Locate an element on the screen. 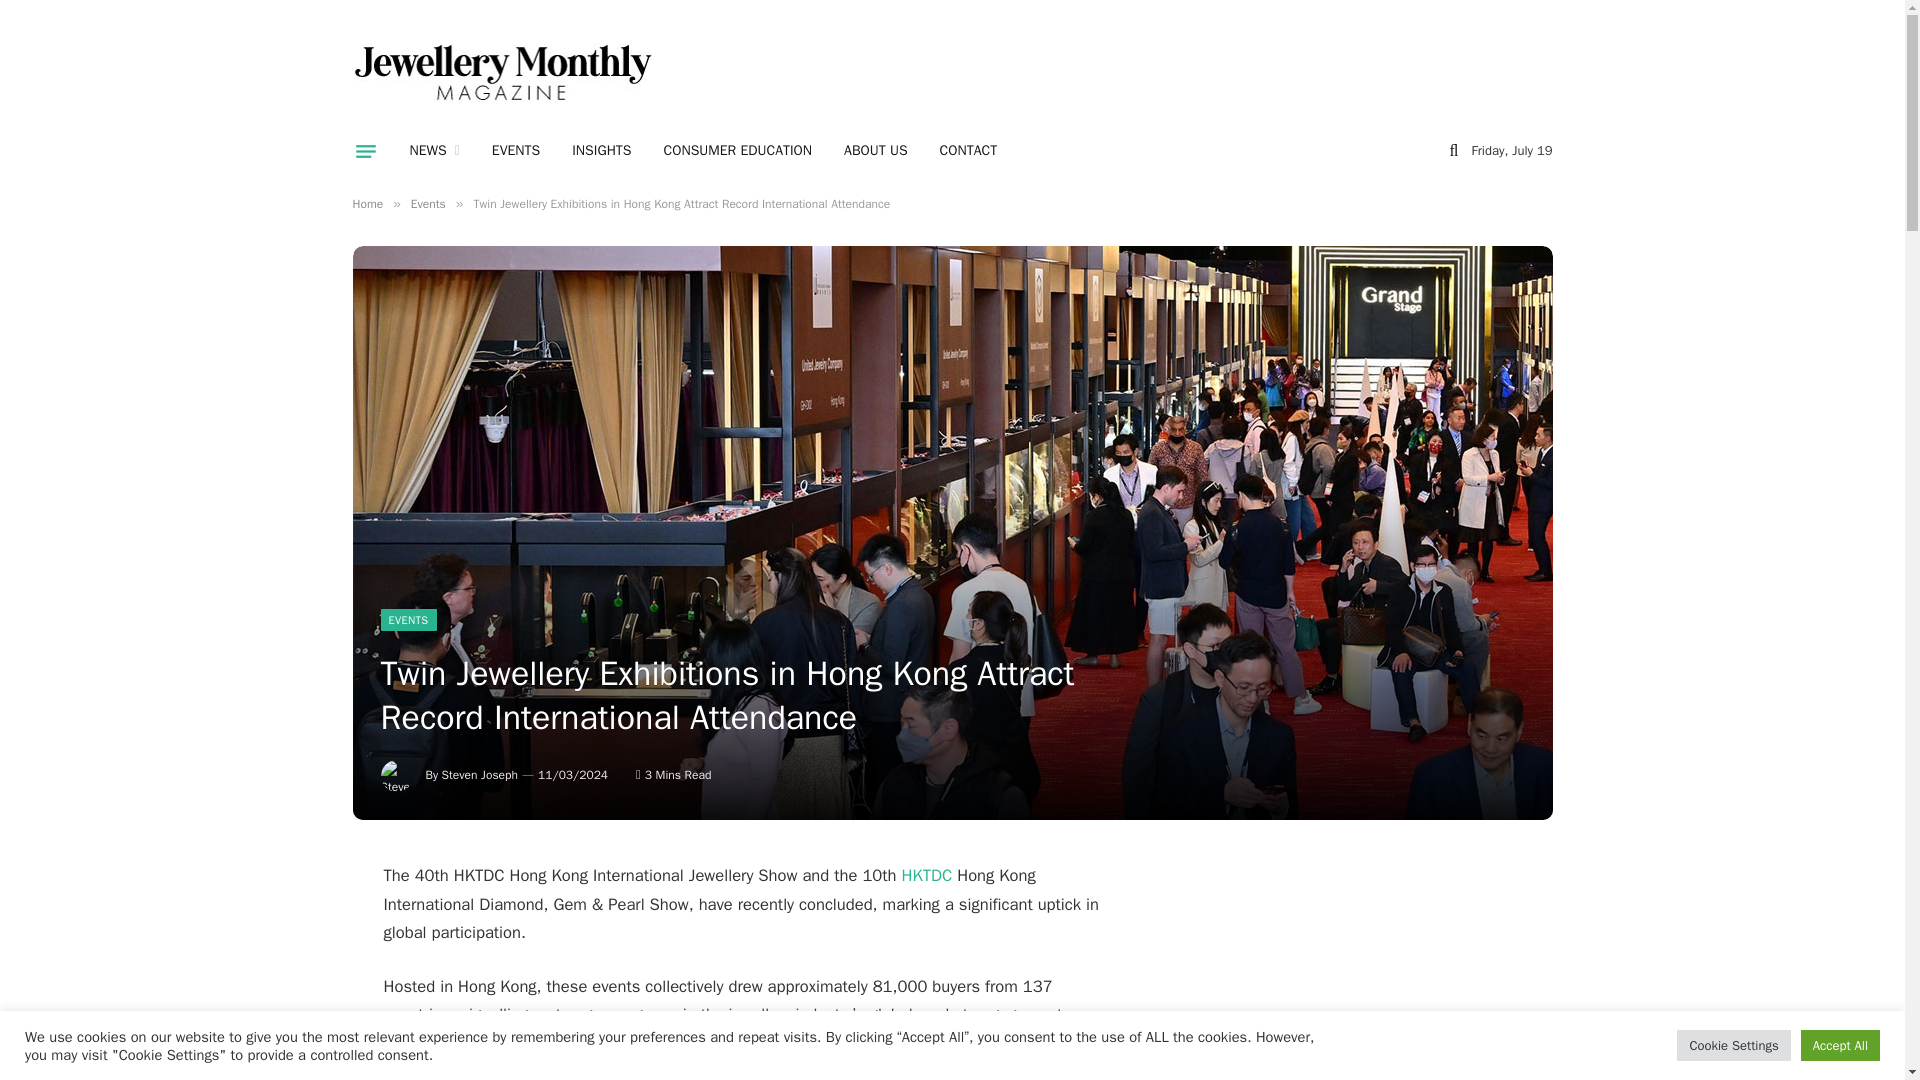 This screenshot has height=1080, width=1920. Steven Joseph is located at coordinates (480, 774).